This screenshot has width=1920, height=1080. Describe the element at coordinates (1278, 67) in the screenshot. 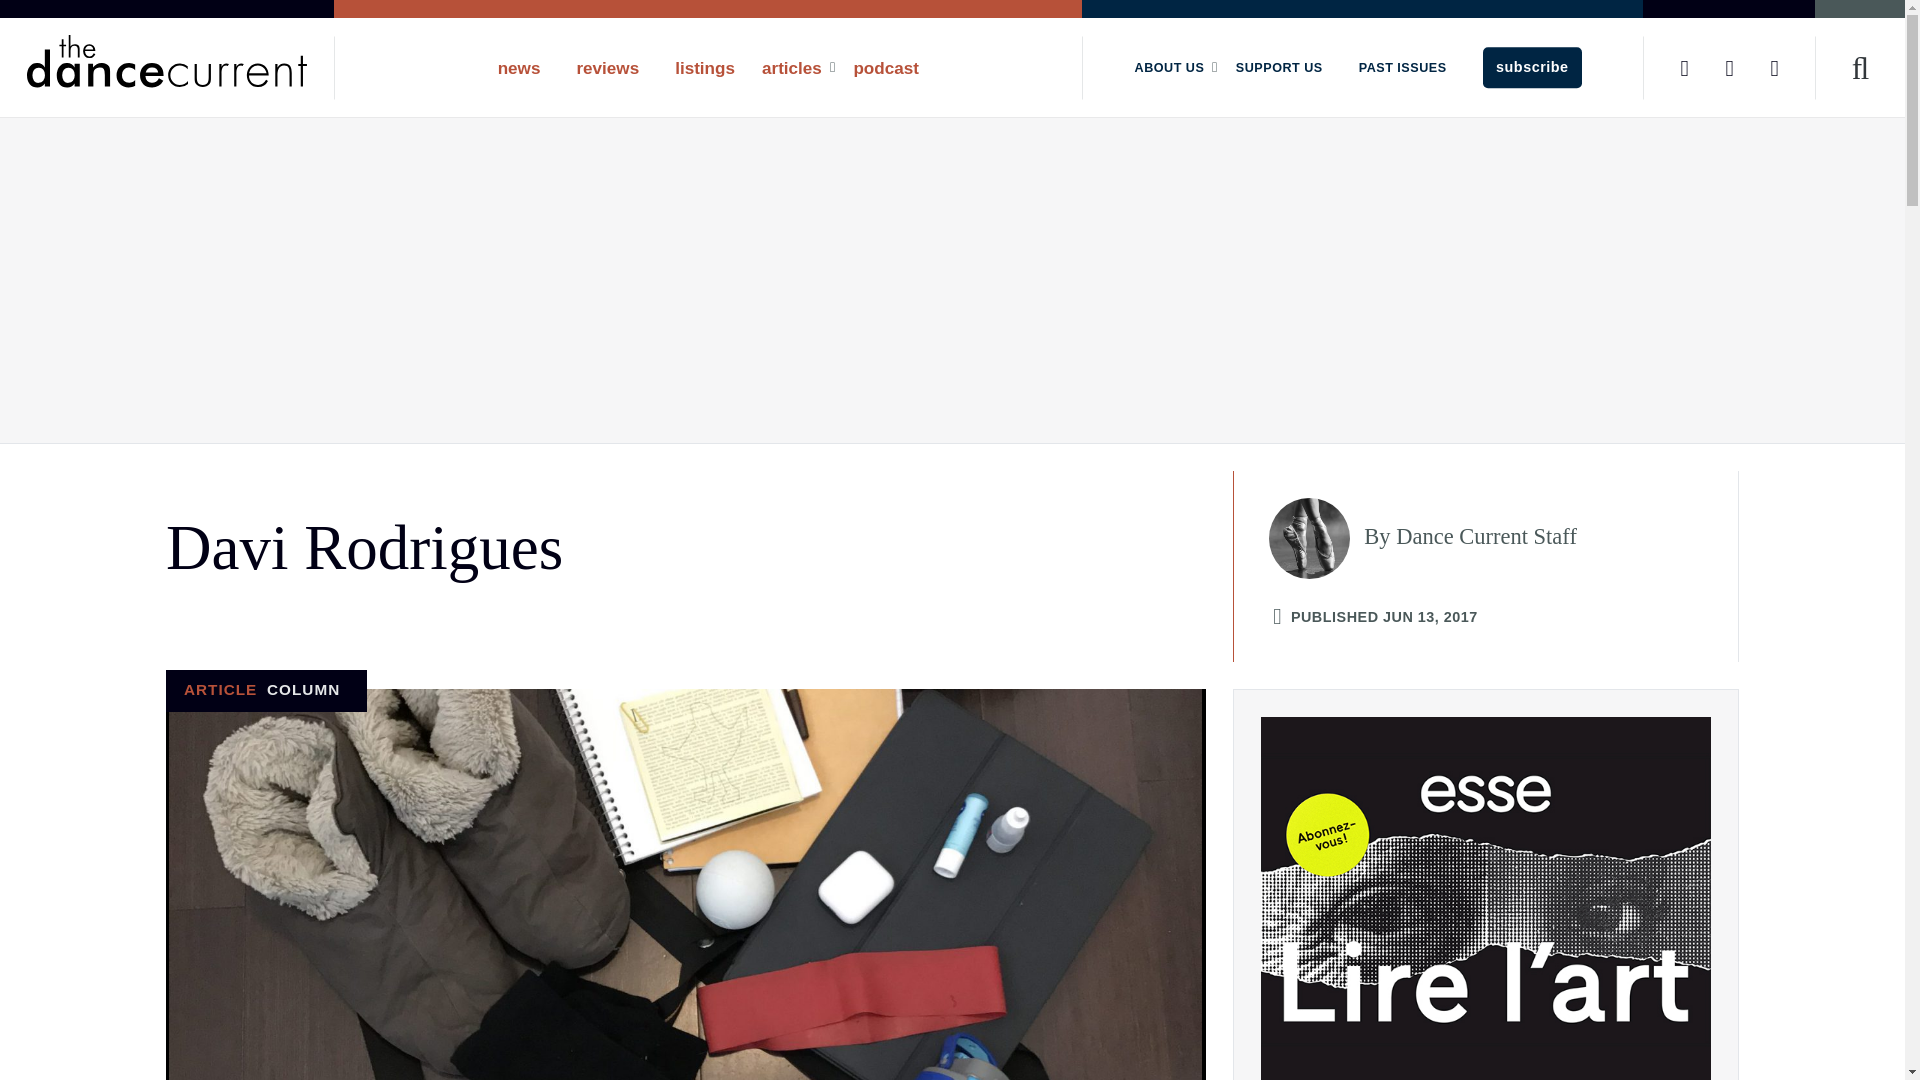

I see `SUPPORT US` at that location.